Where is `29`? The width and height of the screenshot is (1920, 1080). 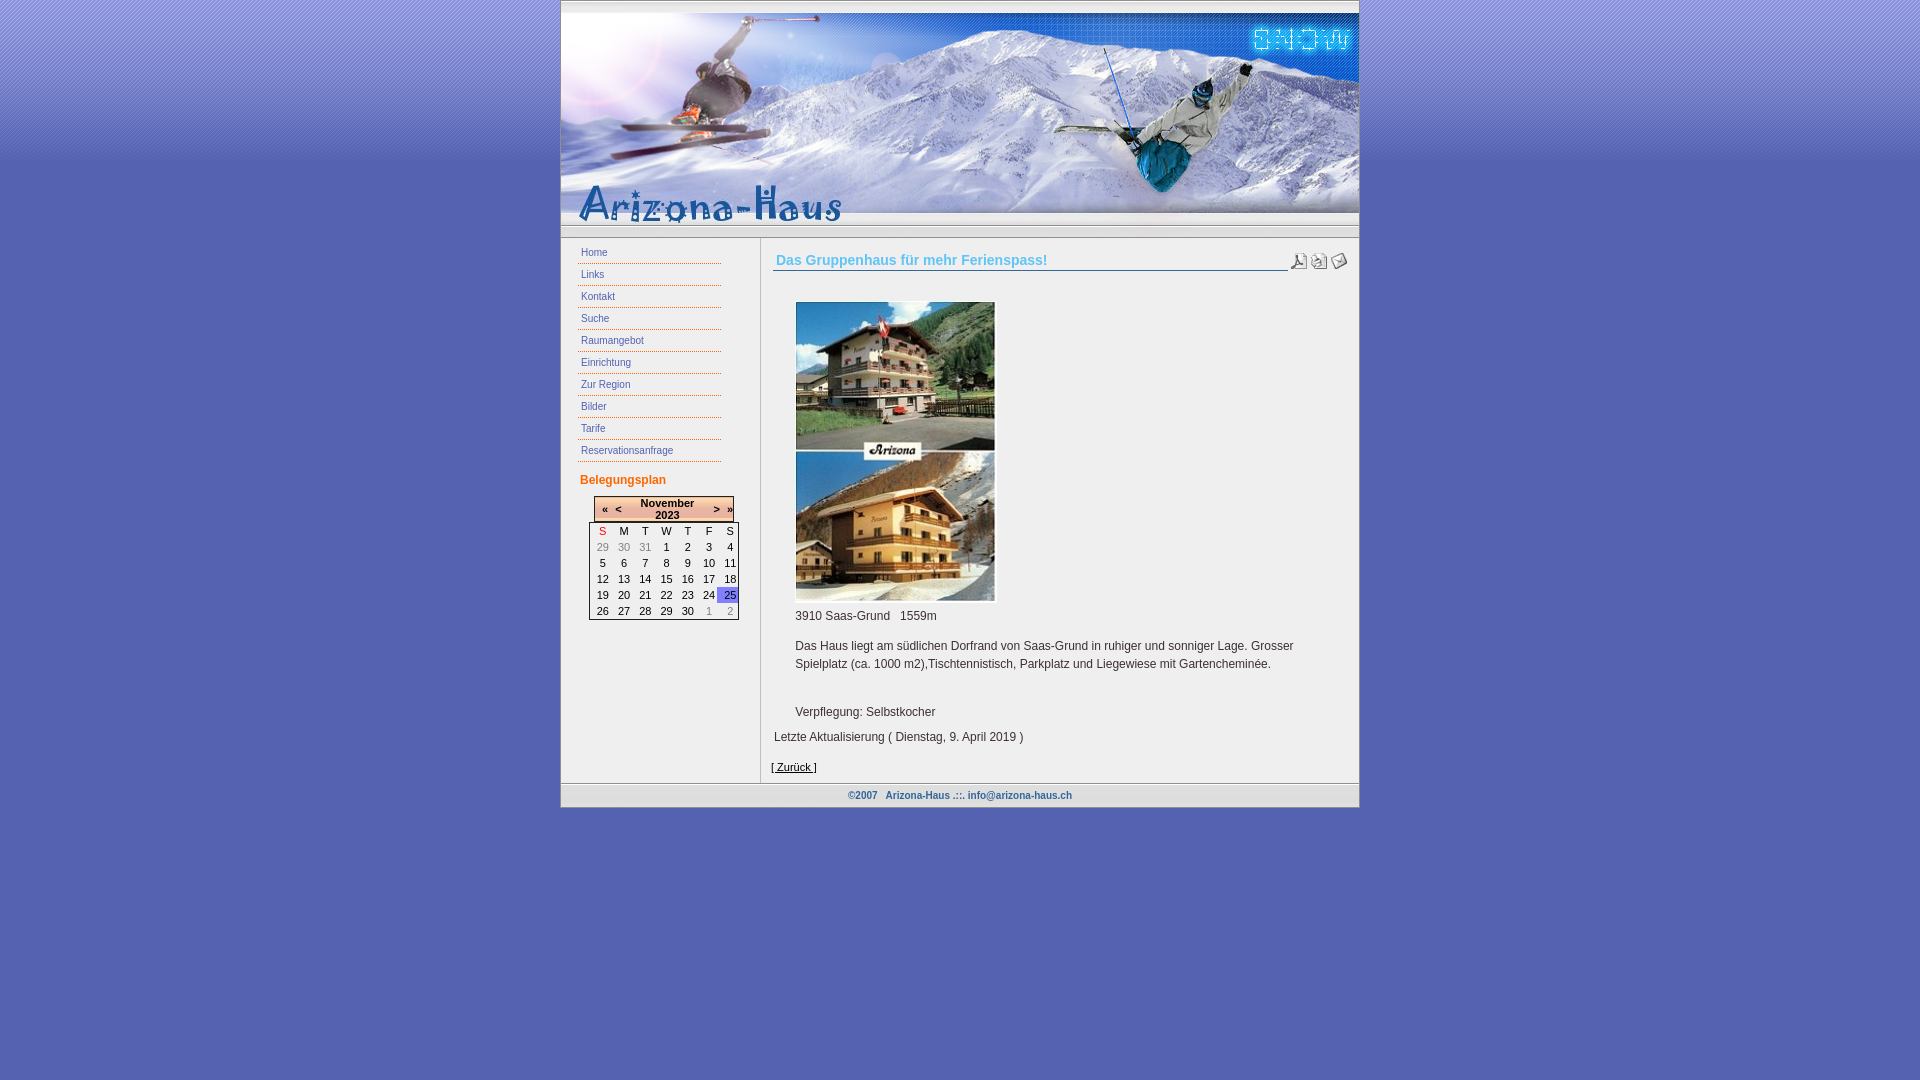 29 is located at coordinates (666, 611).